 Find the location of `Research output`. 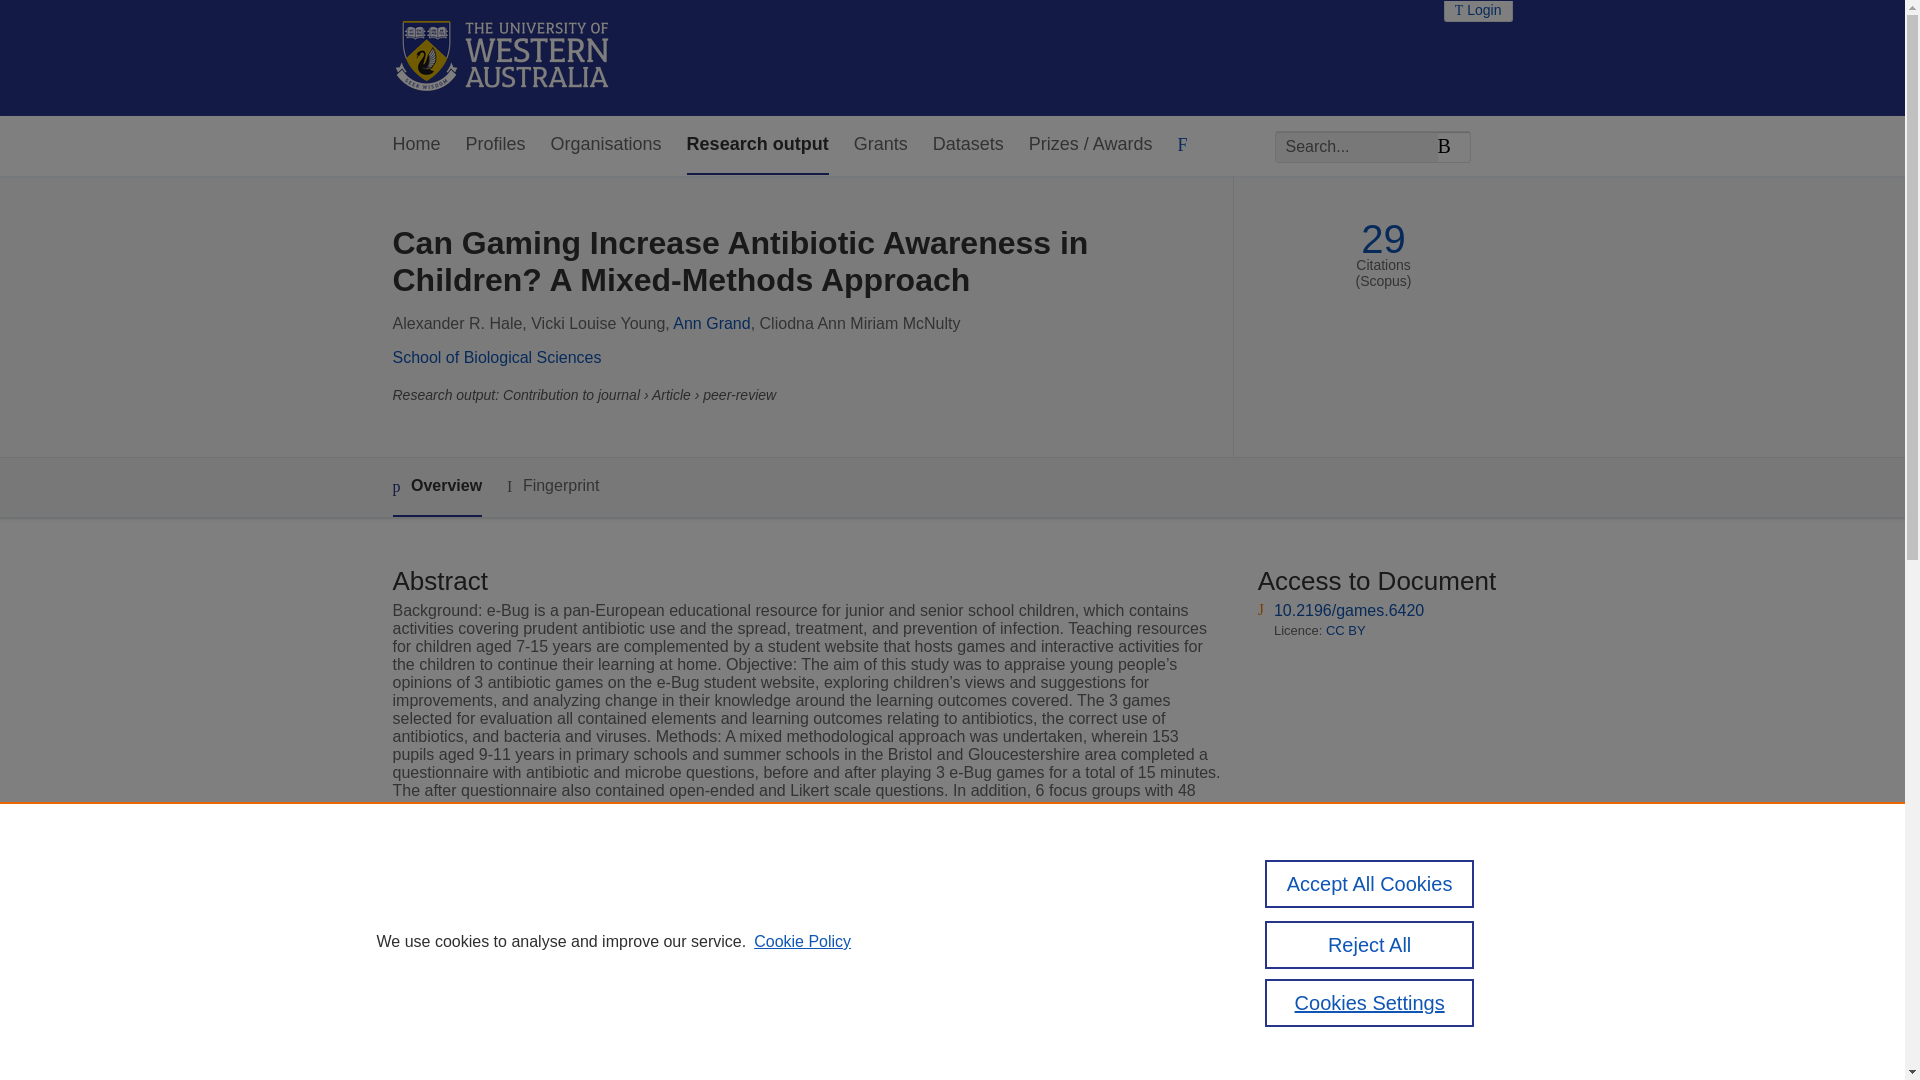

Research output is located at coordinates (758, 144).